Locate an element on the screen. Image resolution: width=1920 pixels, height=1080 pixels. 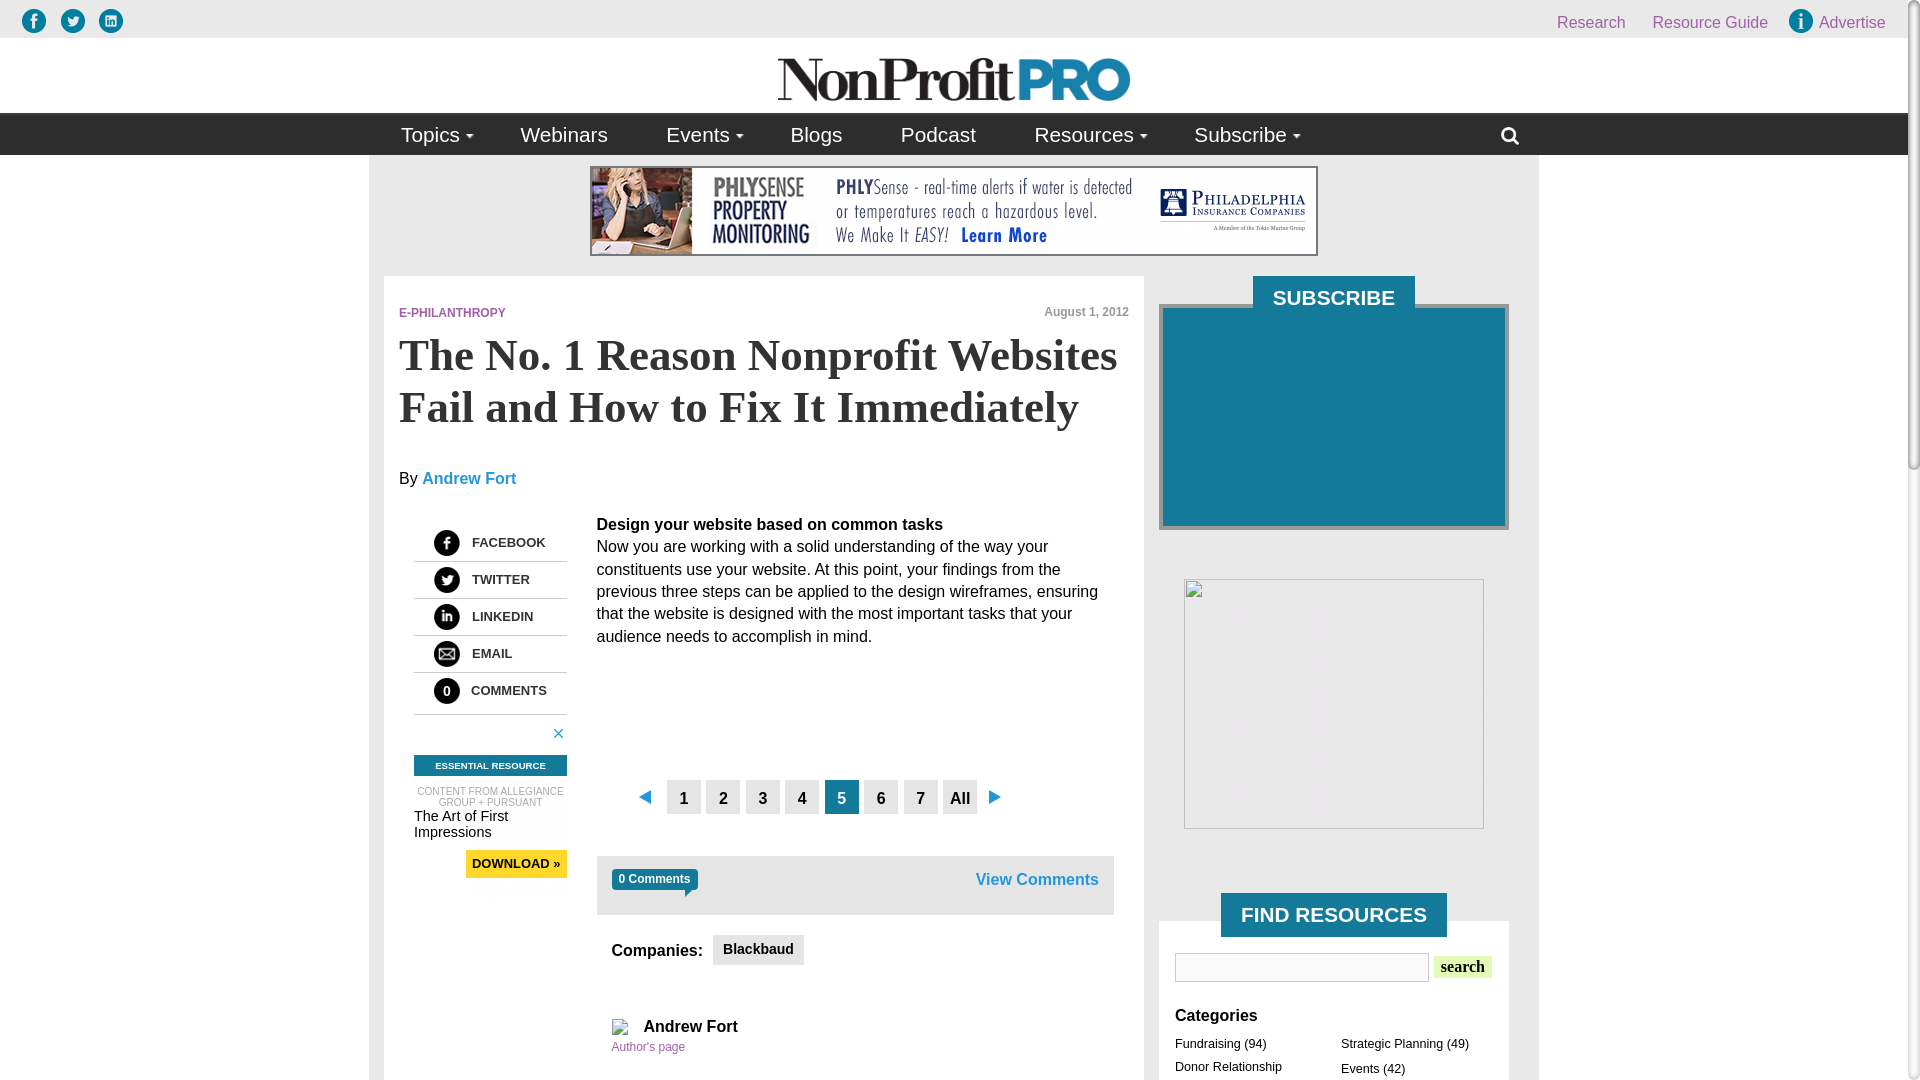
search is located at coordinates (1462, 966).